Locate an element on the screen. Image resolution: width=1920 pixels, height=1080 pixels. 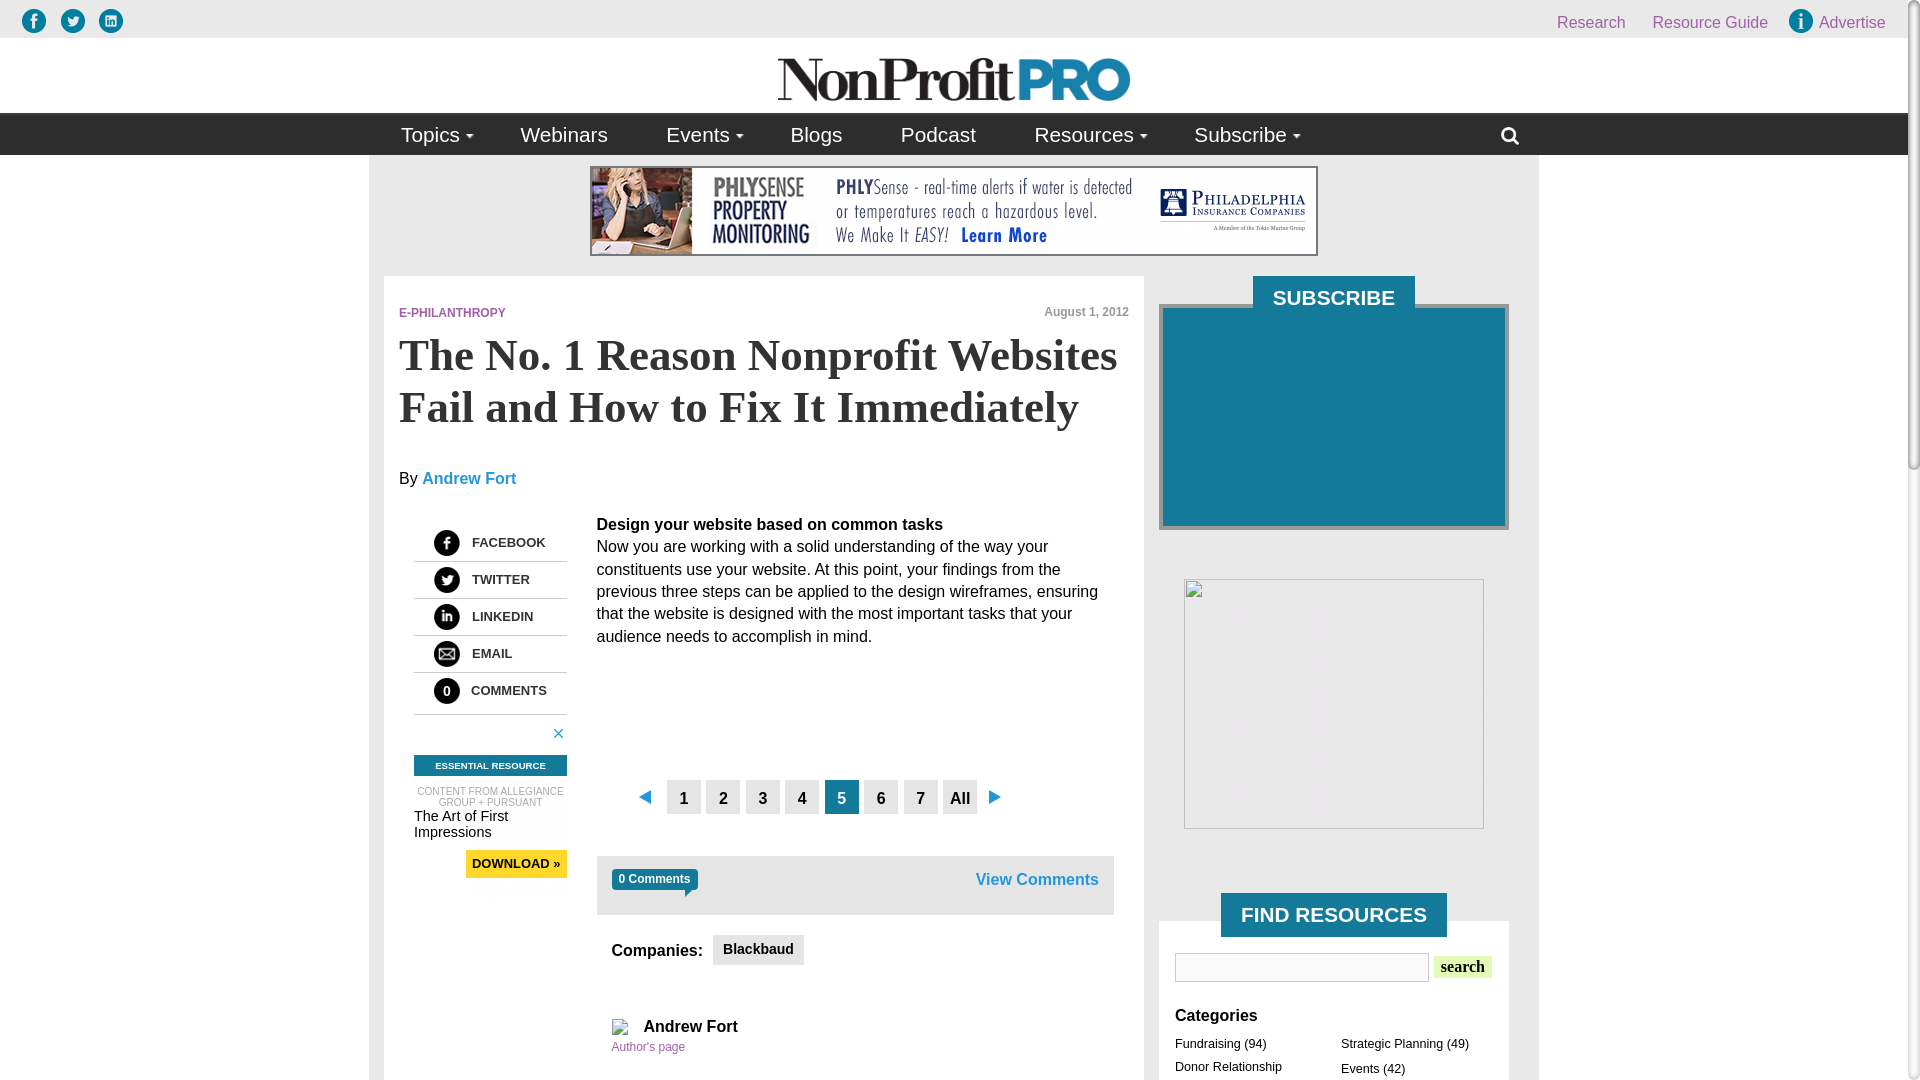
search is located at coordinates (1462, 966).